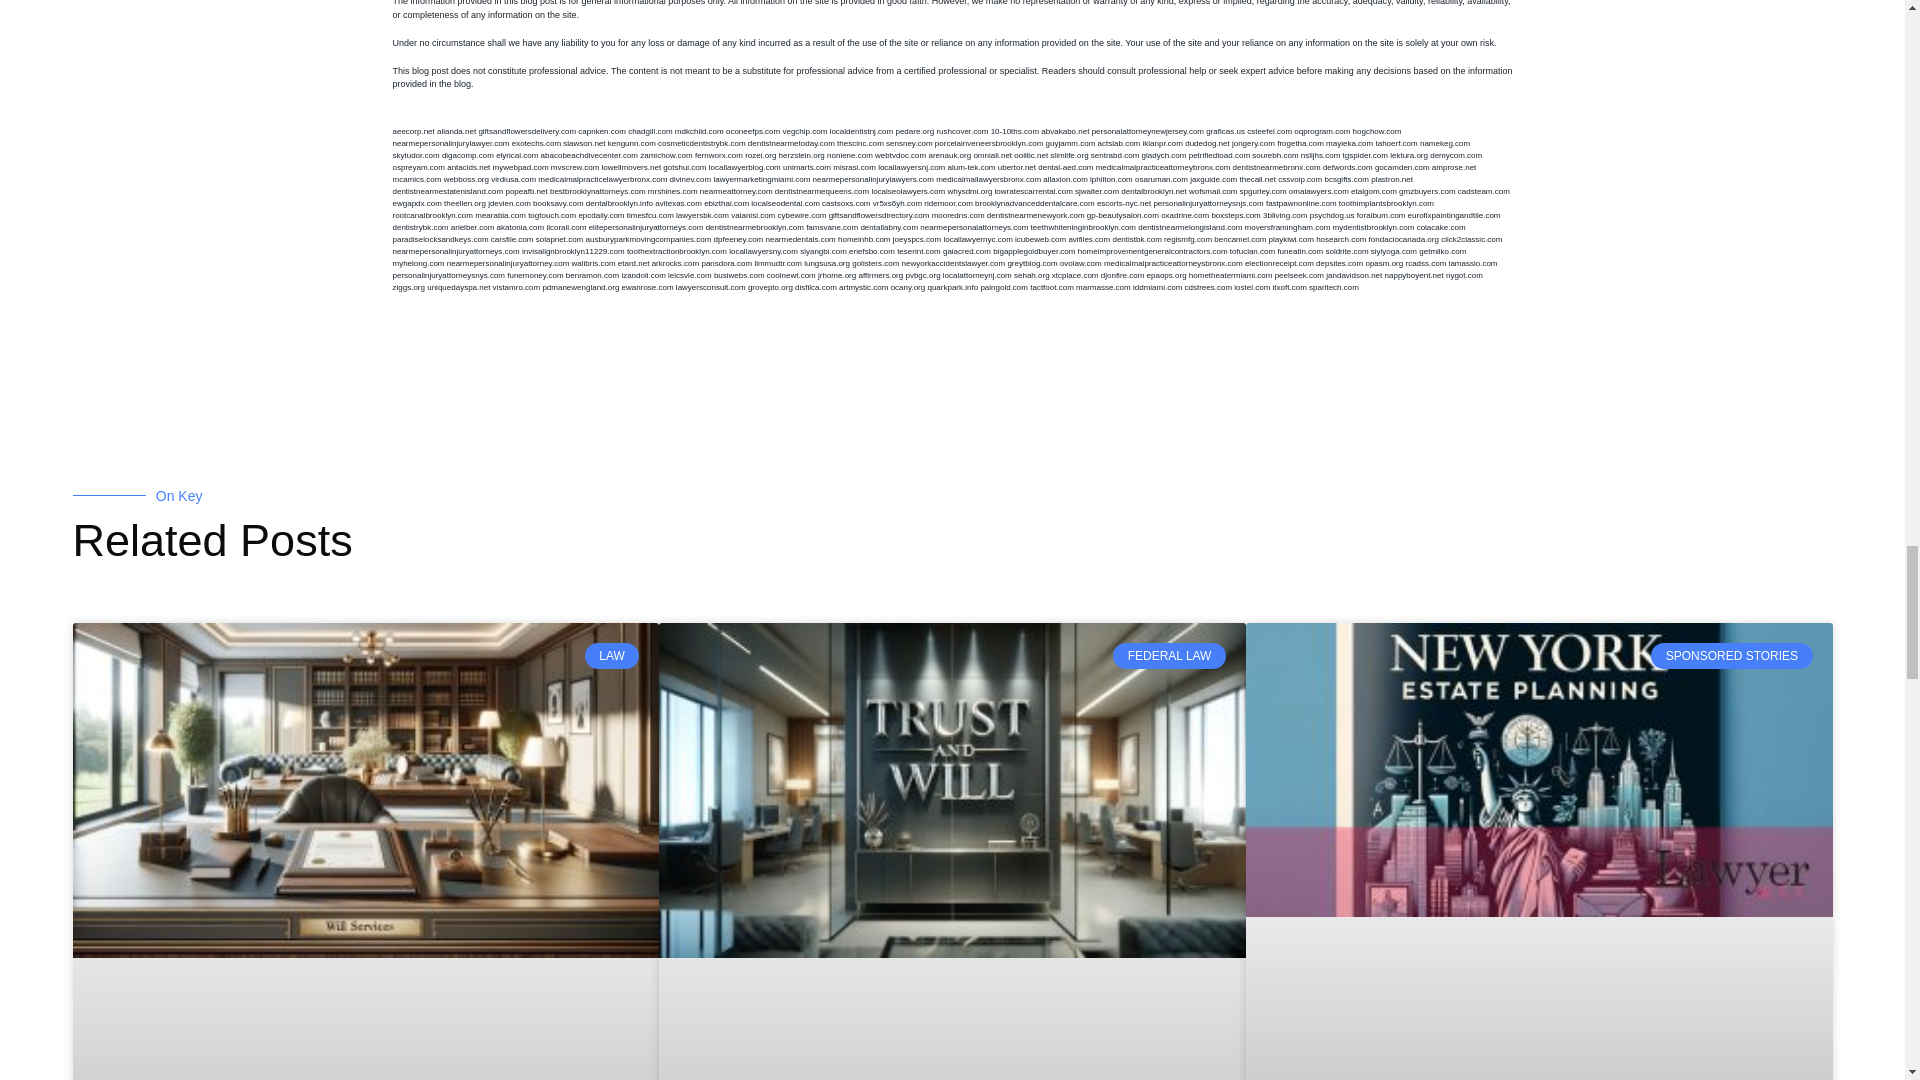 Image resolution: width=1920 pixels, height=1080 pixels. I want to click on oconeefps.com, so click(752, 132).